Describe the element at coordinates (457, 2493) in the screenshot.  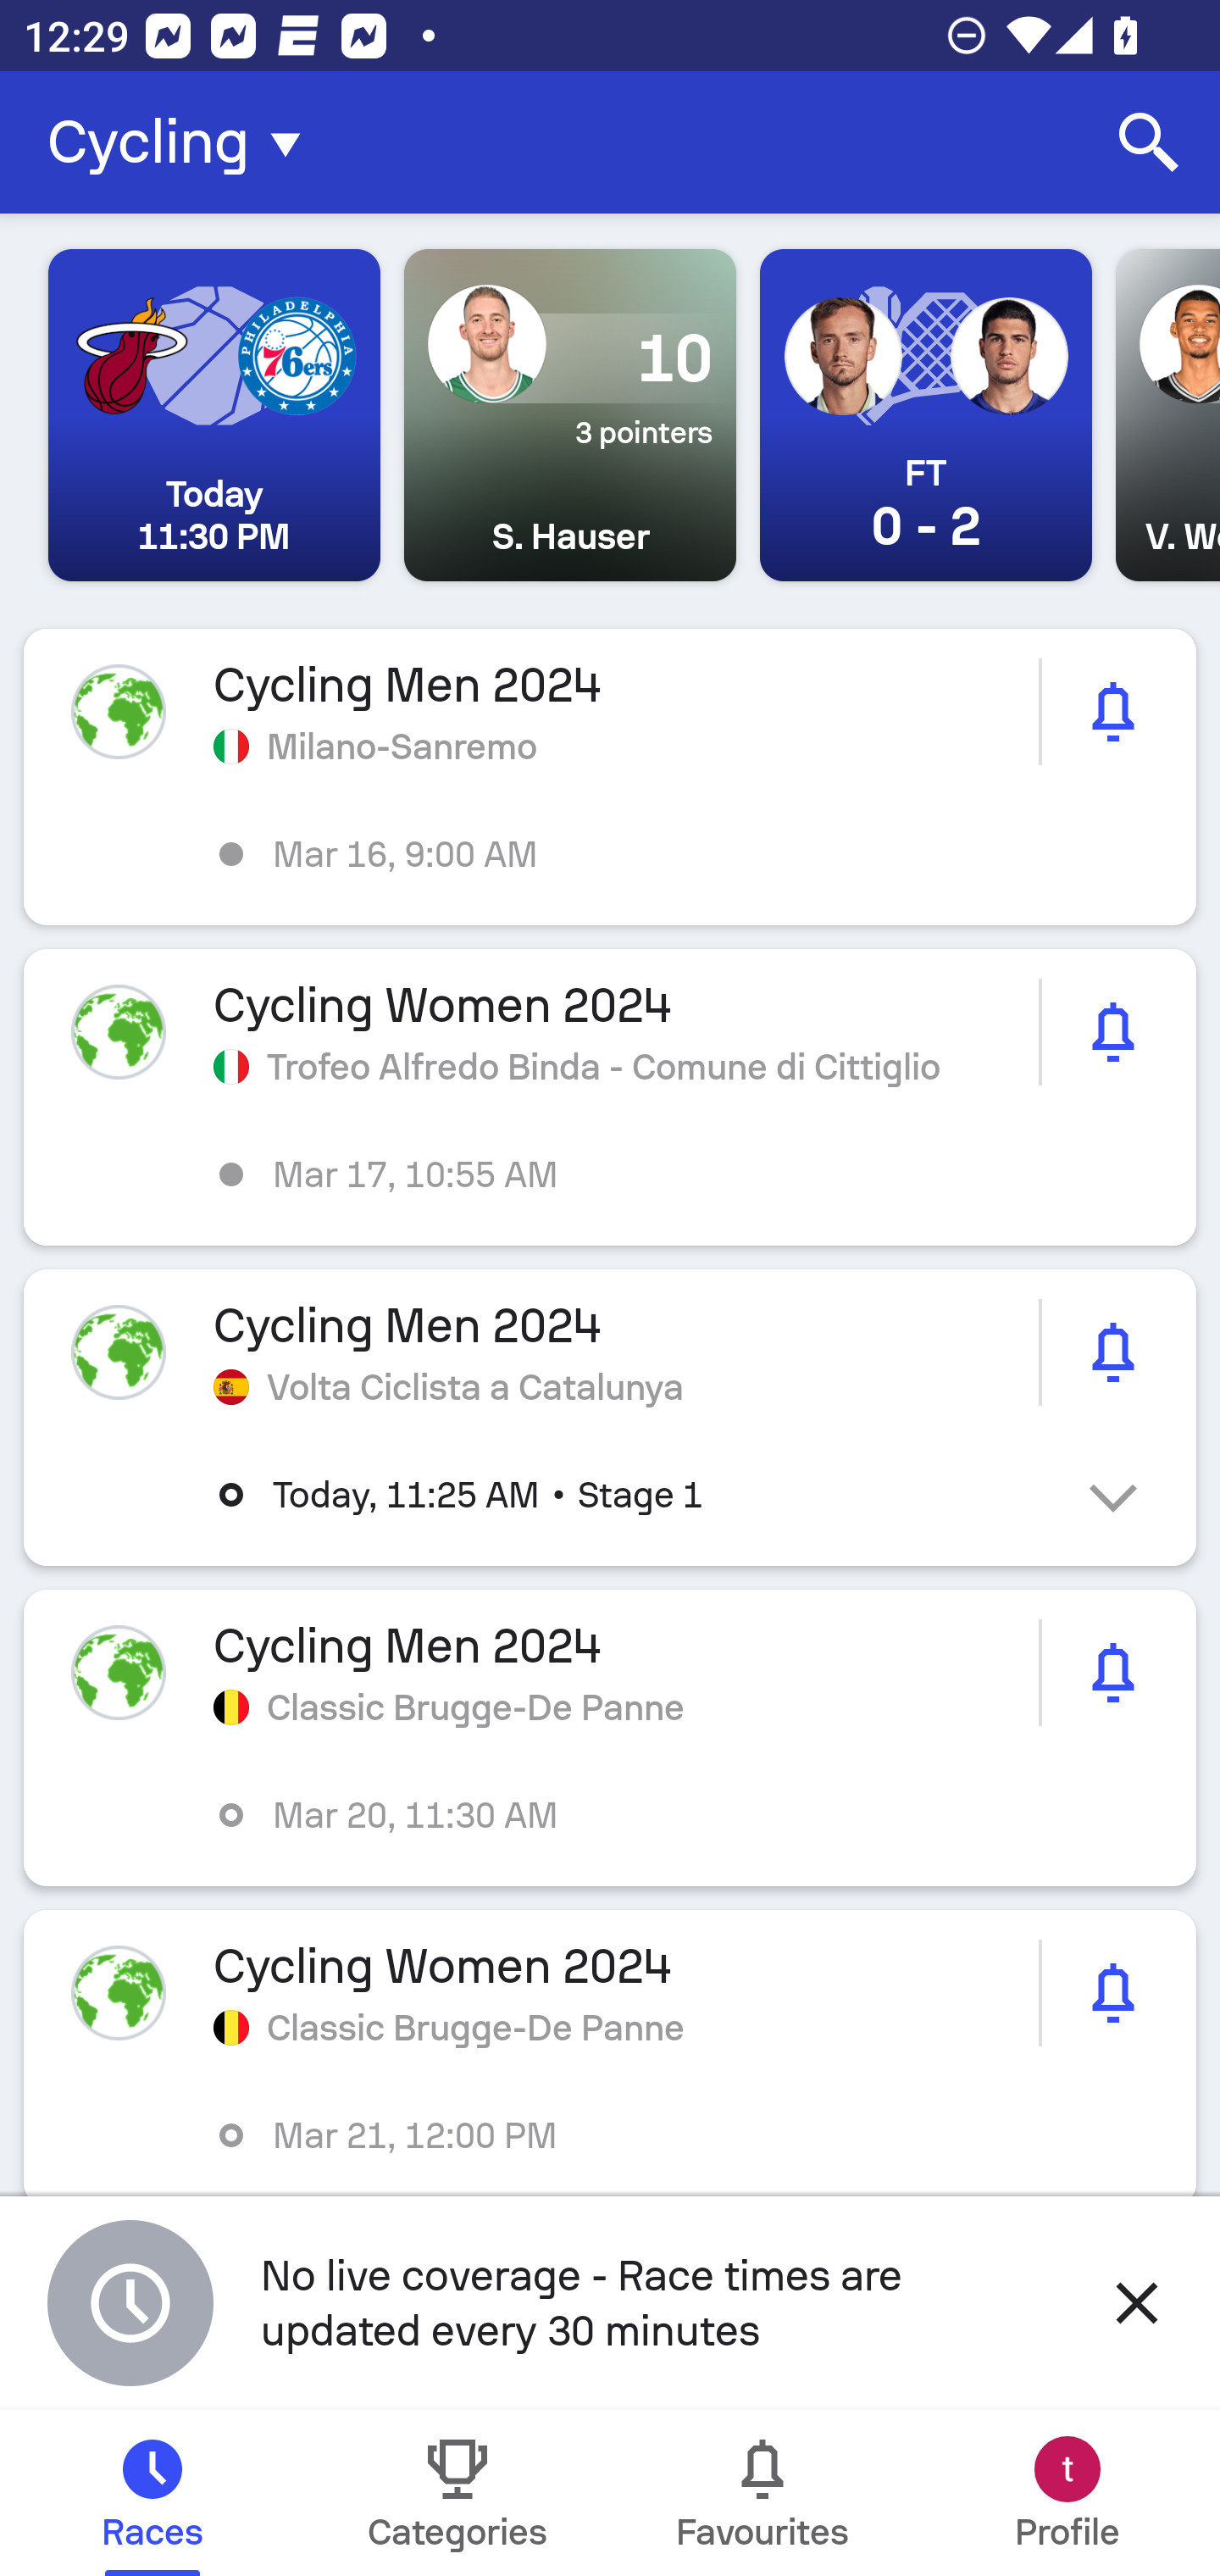
I see `Categories` at that location.